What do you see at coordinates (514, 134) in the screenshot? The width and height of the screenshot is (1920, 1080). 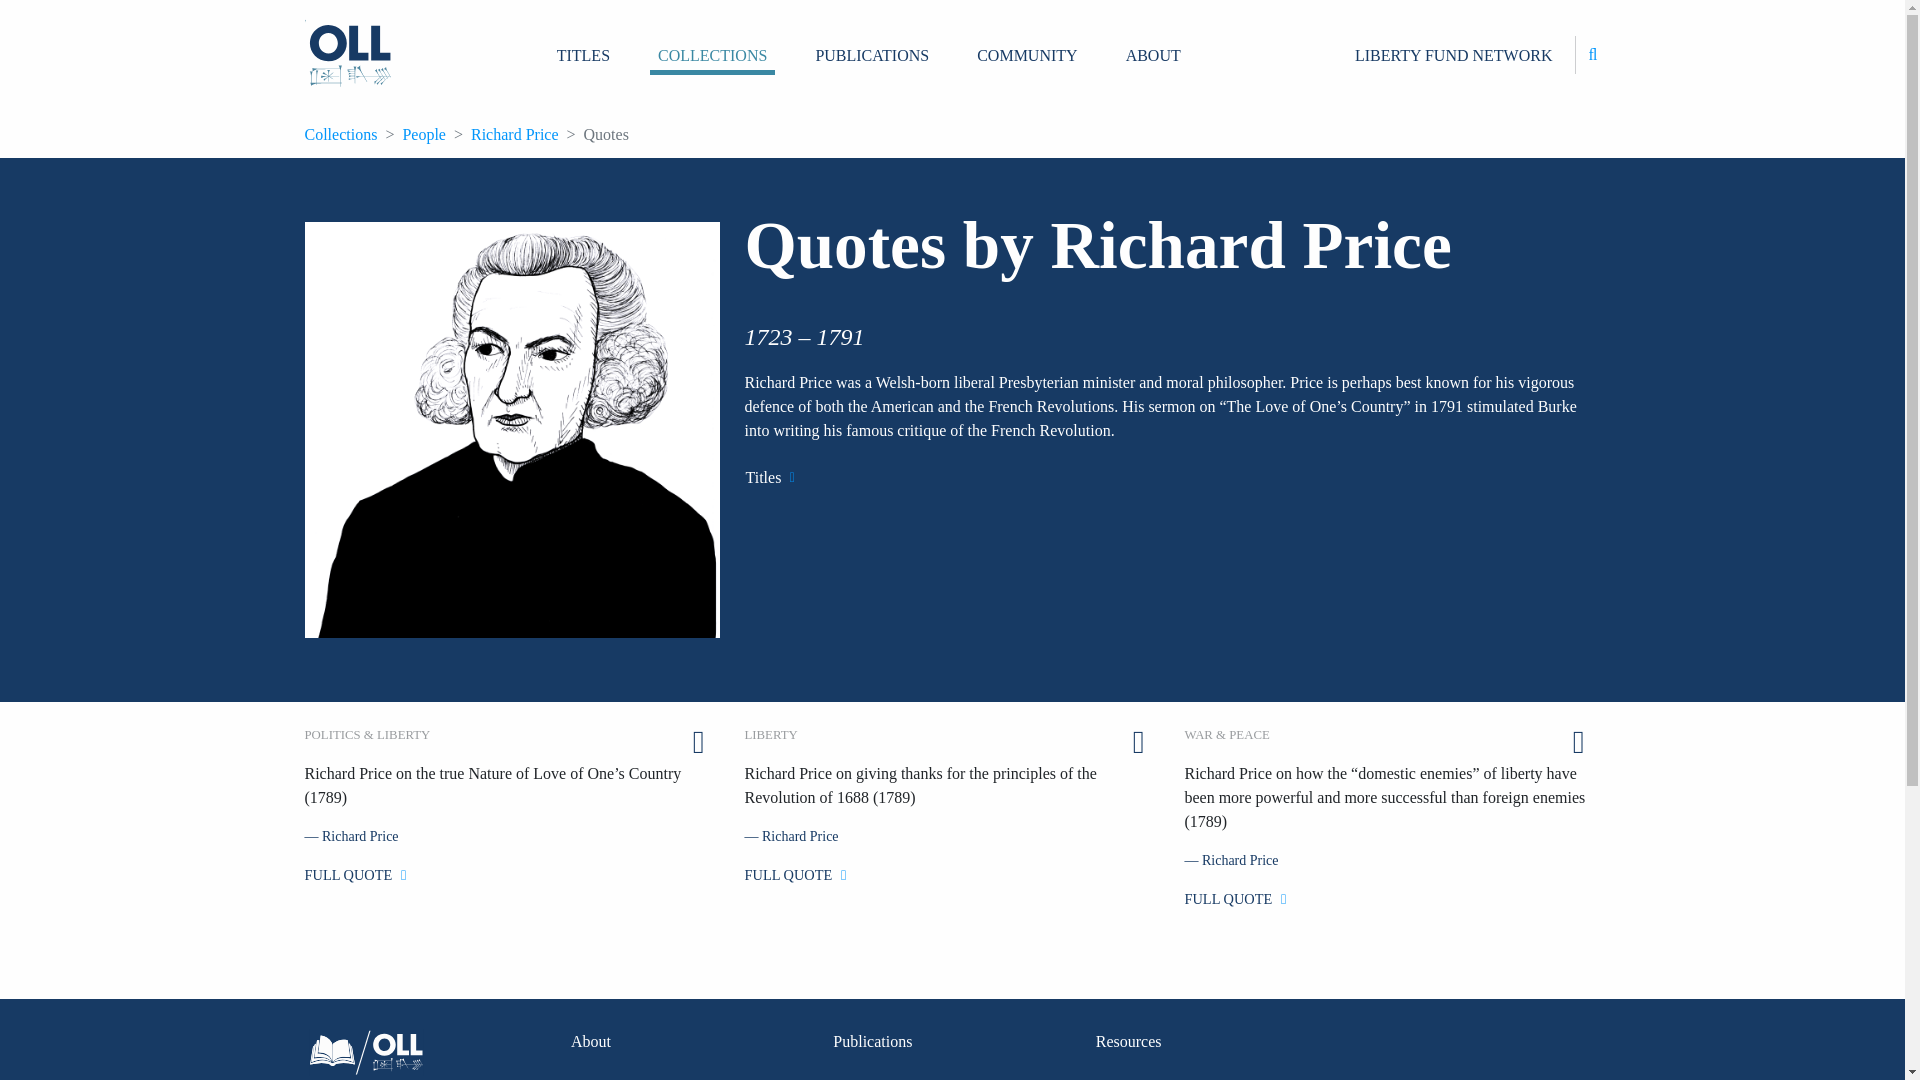 I see `Richard Price` at bounding box center [514, 134].